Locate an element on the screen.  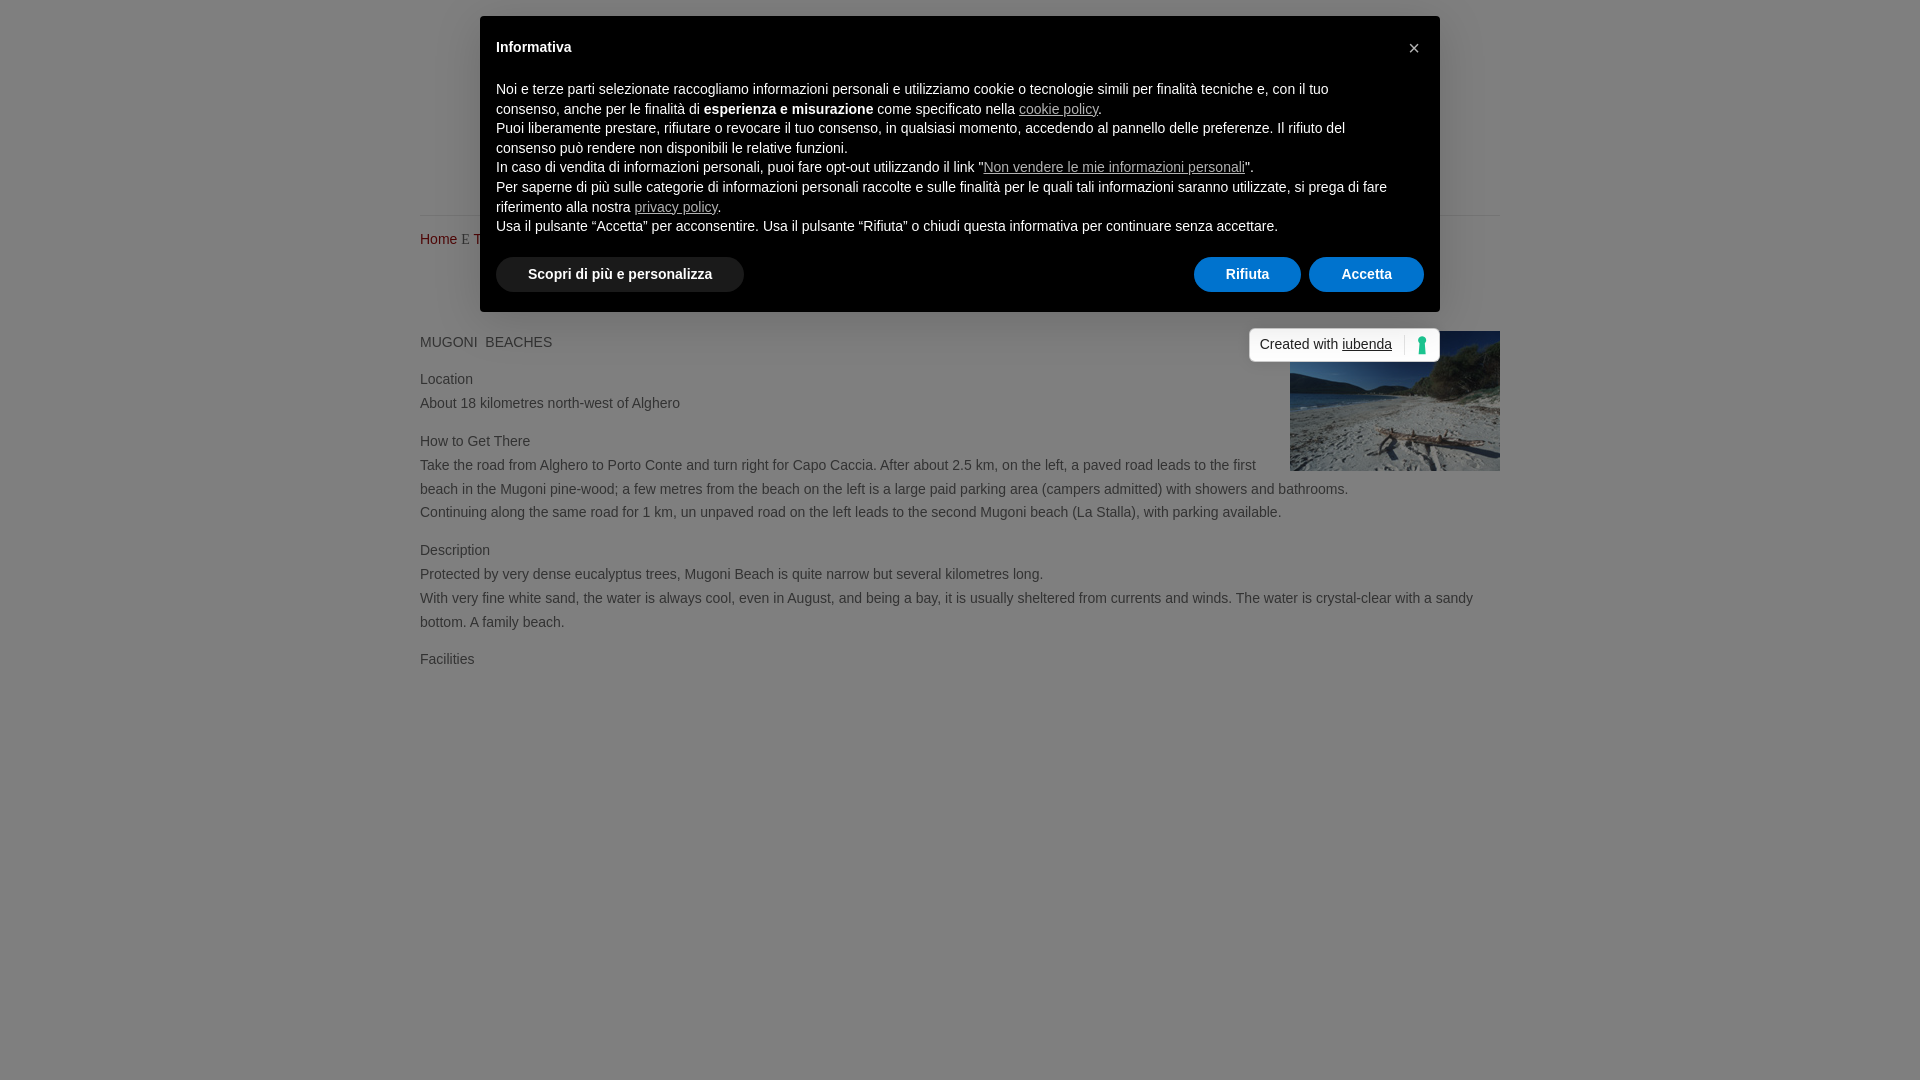
Holiday Homes is located at coordinates (1119, 180).